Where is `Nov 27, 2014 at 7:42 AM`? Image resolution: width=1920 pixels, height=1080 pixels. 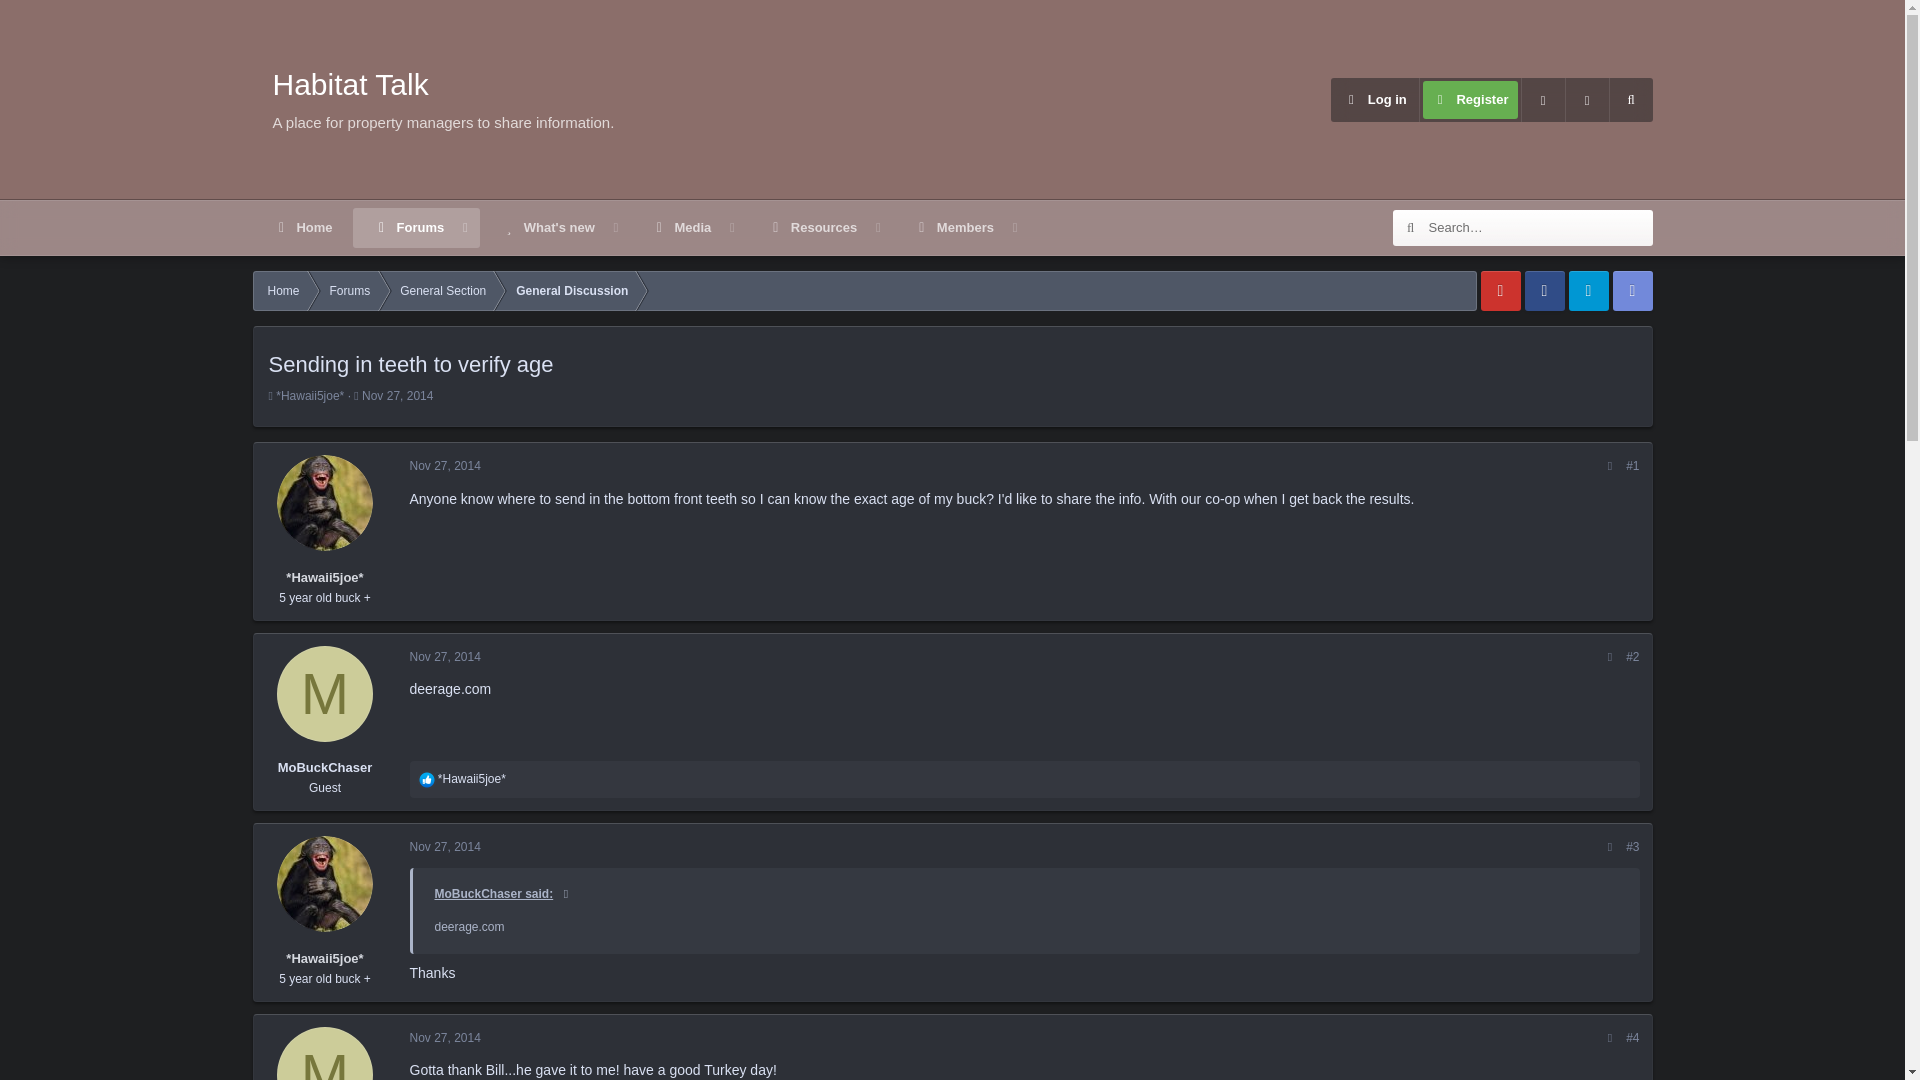 Nov 27, 2014 at 7:42 AM is located at coordinates (812, 228).